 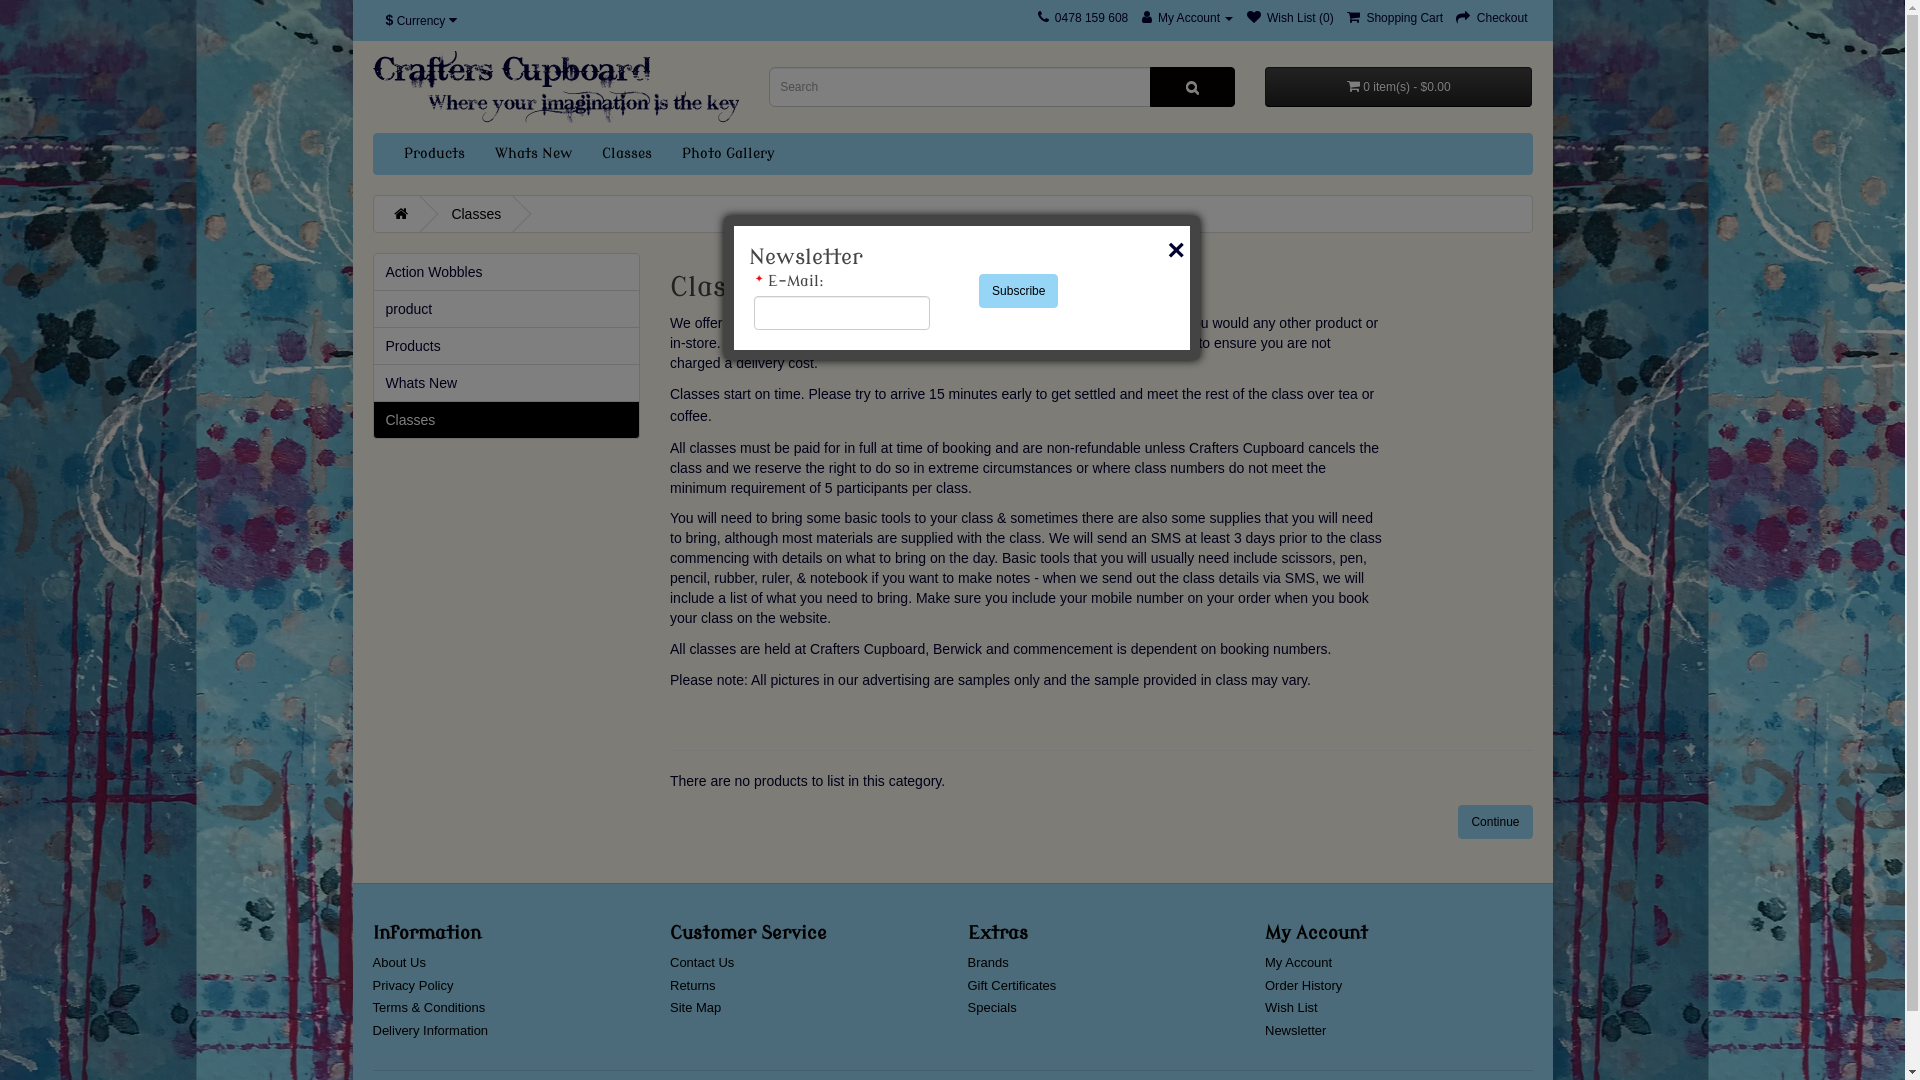 What do you see at coordinates (1188, 18) in the screenshot?
I see `My Account` at bounding box center [1188, 18].